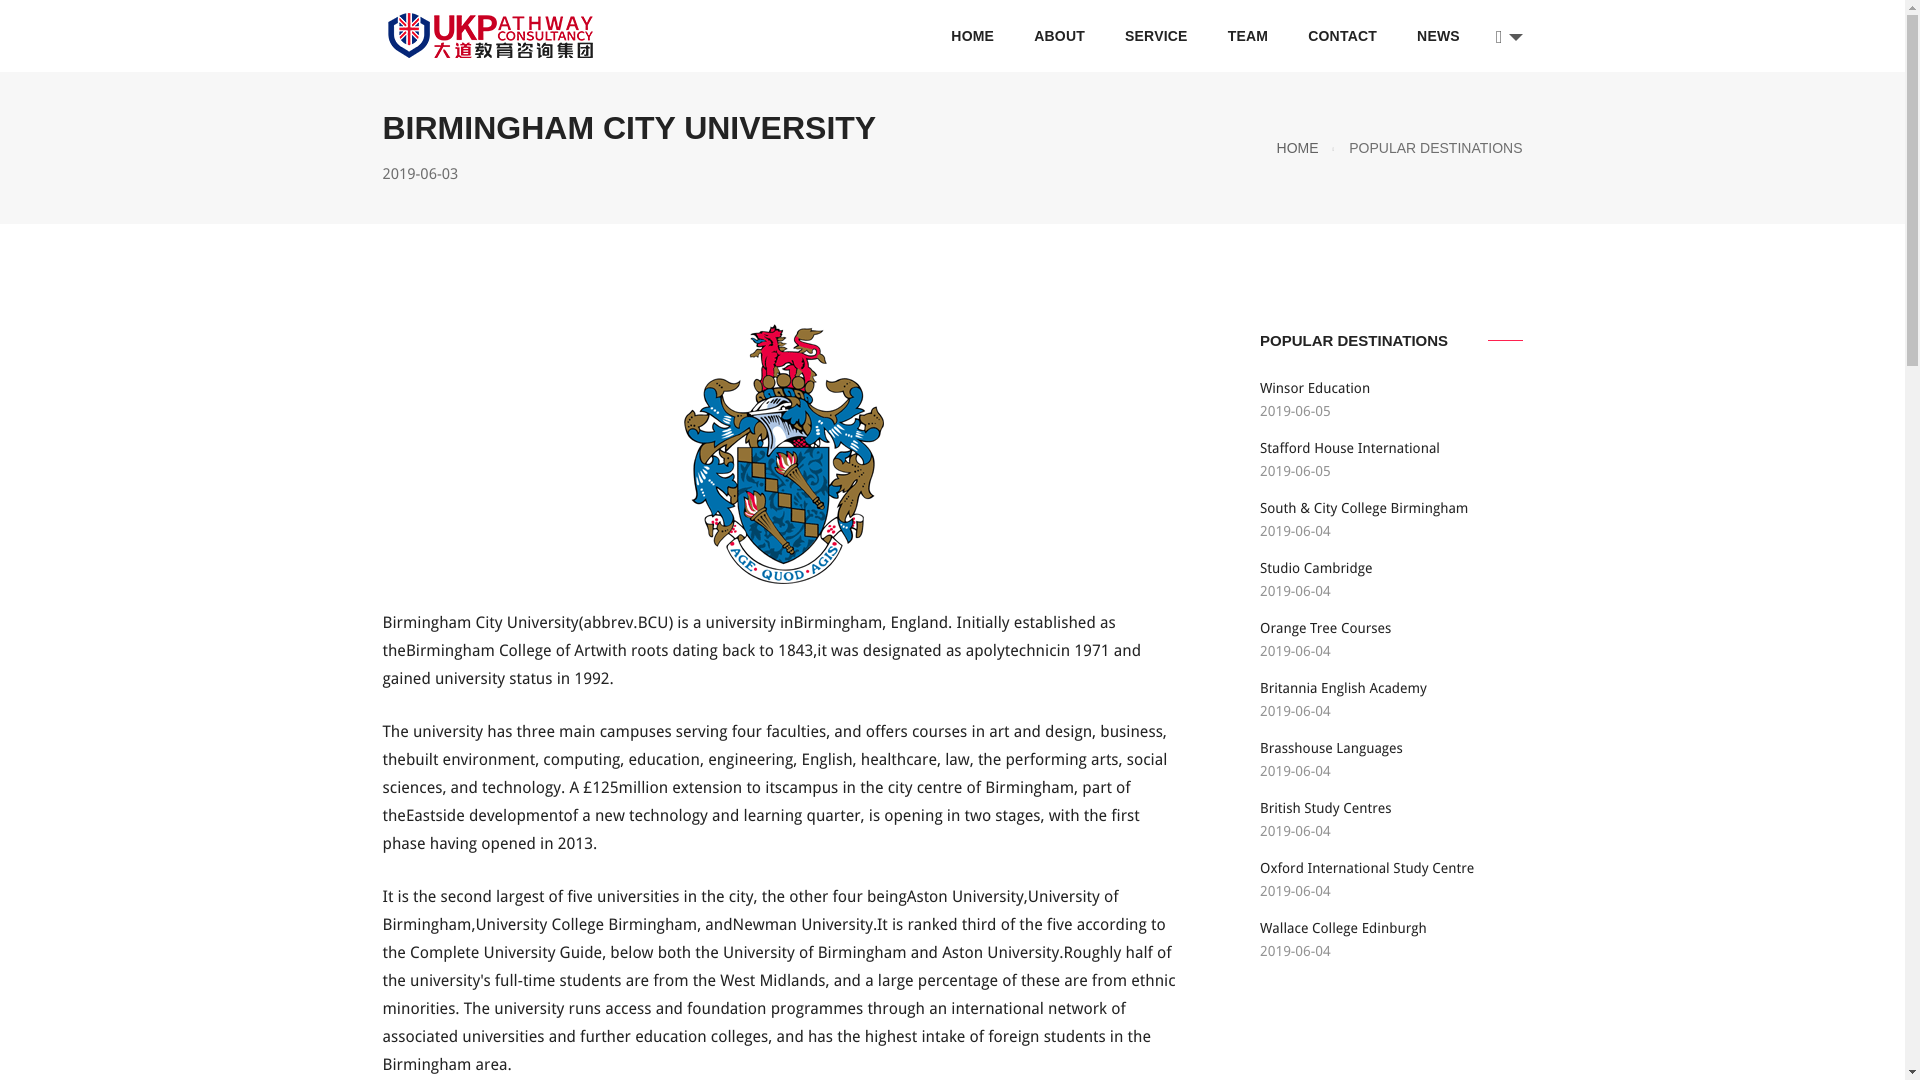 The image size is (1920, 1080). What do you see at coordinates (1324, 628) in the screenshot?
I see `Orange Tree Courses` at bounding box center [1324, 628].